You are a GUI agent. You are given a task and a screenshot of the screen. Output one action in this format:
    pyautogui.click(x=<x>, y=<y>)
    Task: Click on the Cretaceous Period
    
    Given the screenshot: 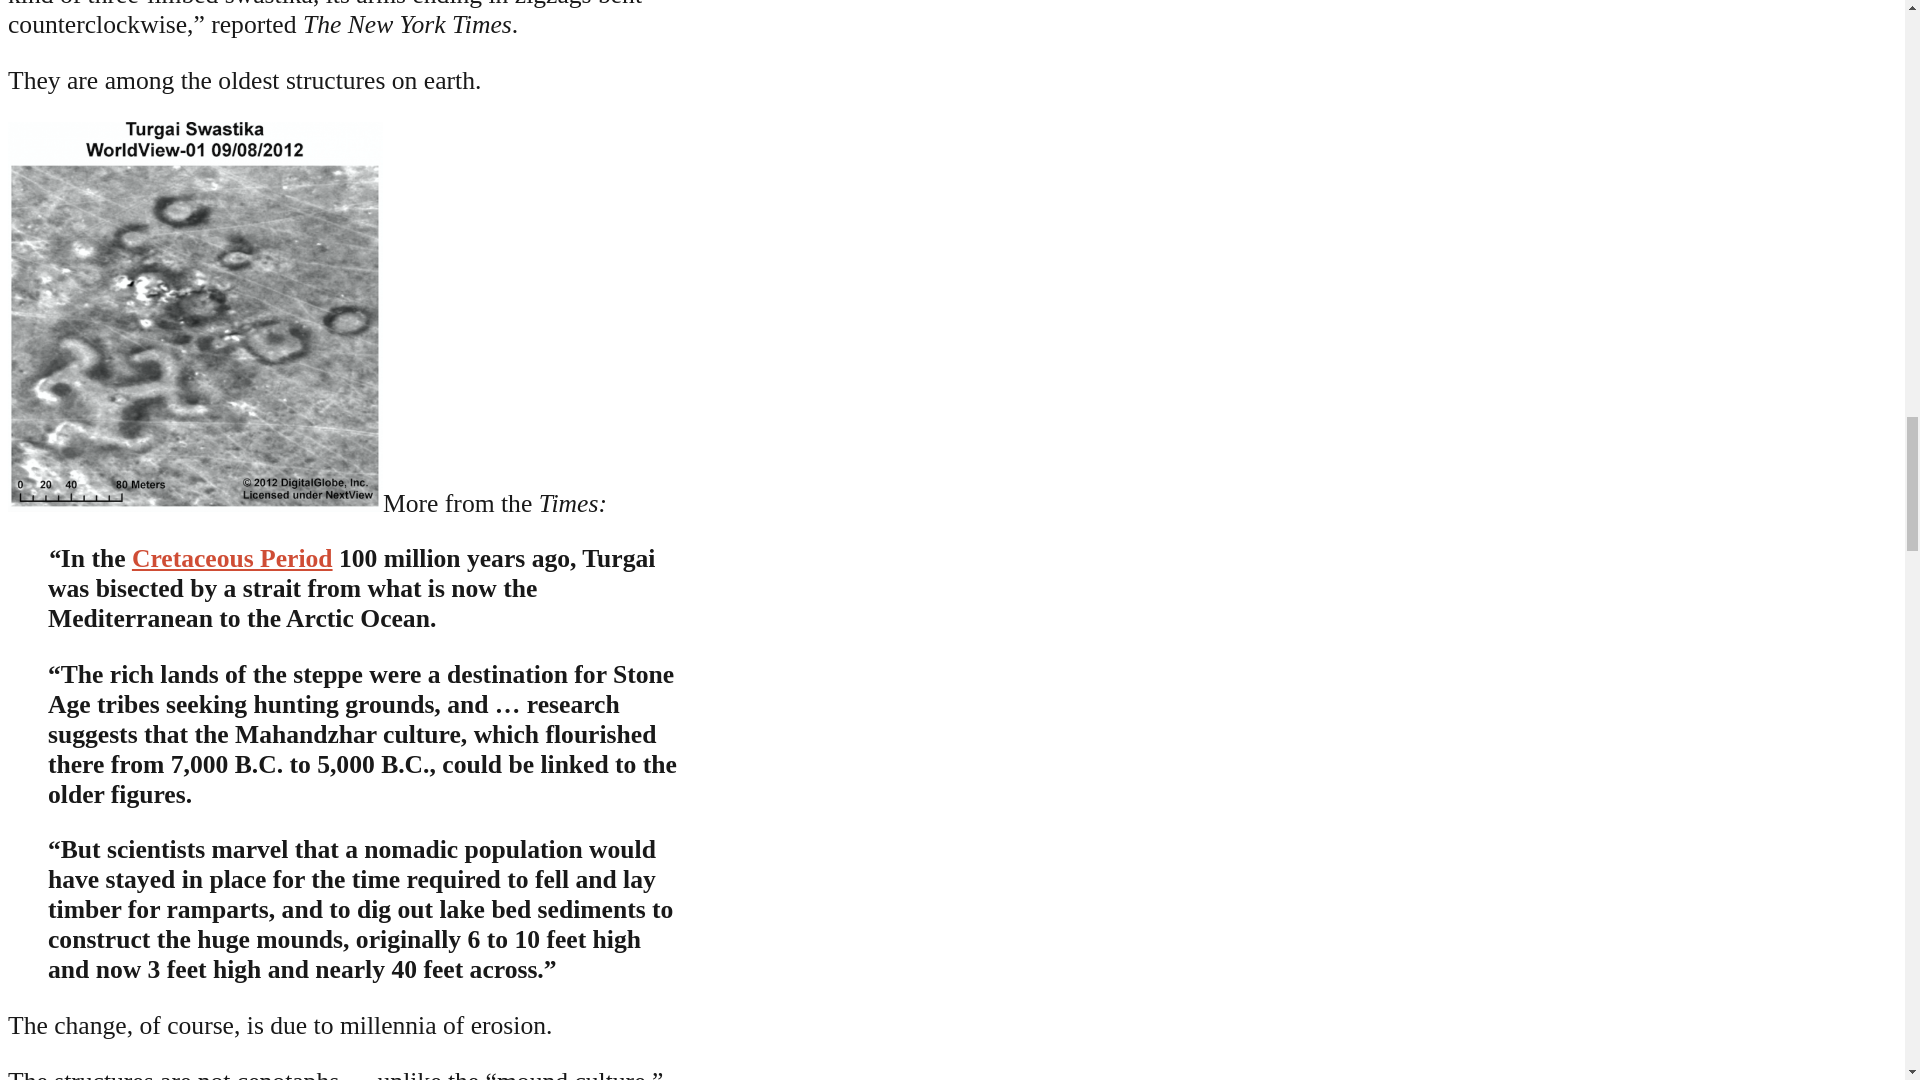 What is the action you would take?
    pyautogui.click(x=232, y=558)
    